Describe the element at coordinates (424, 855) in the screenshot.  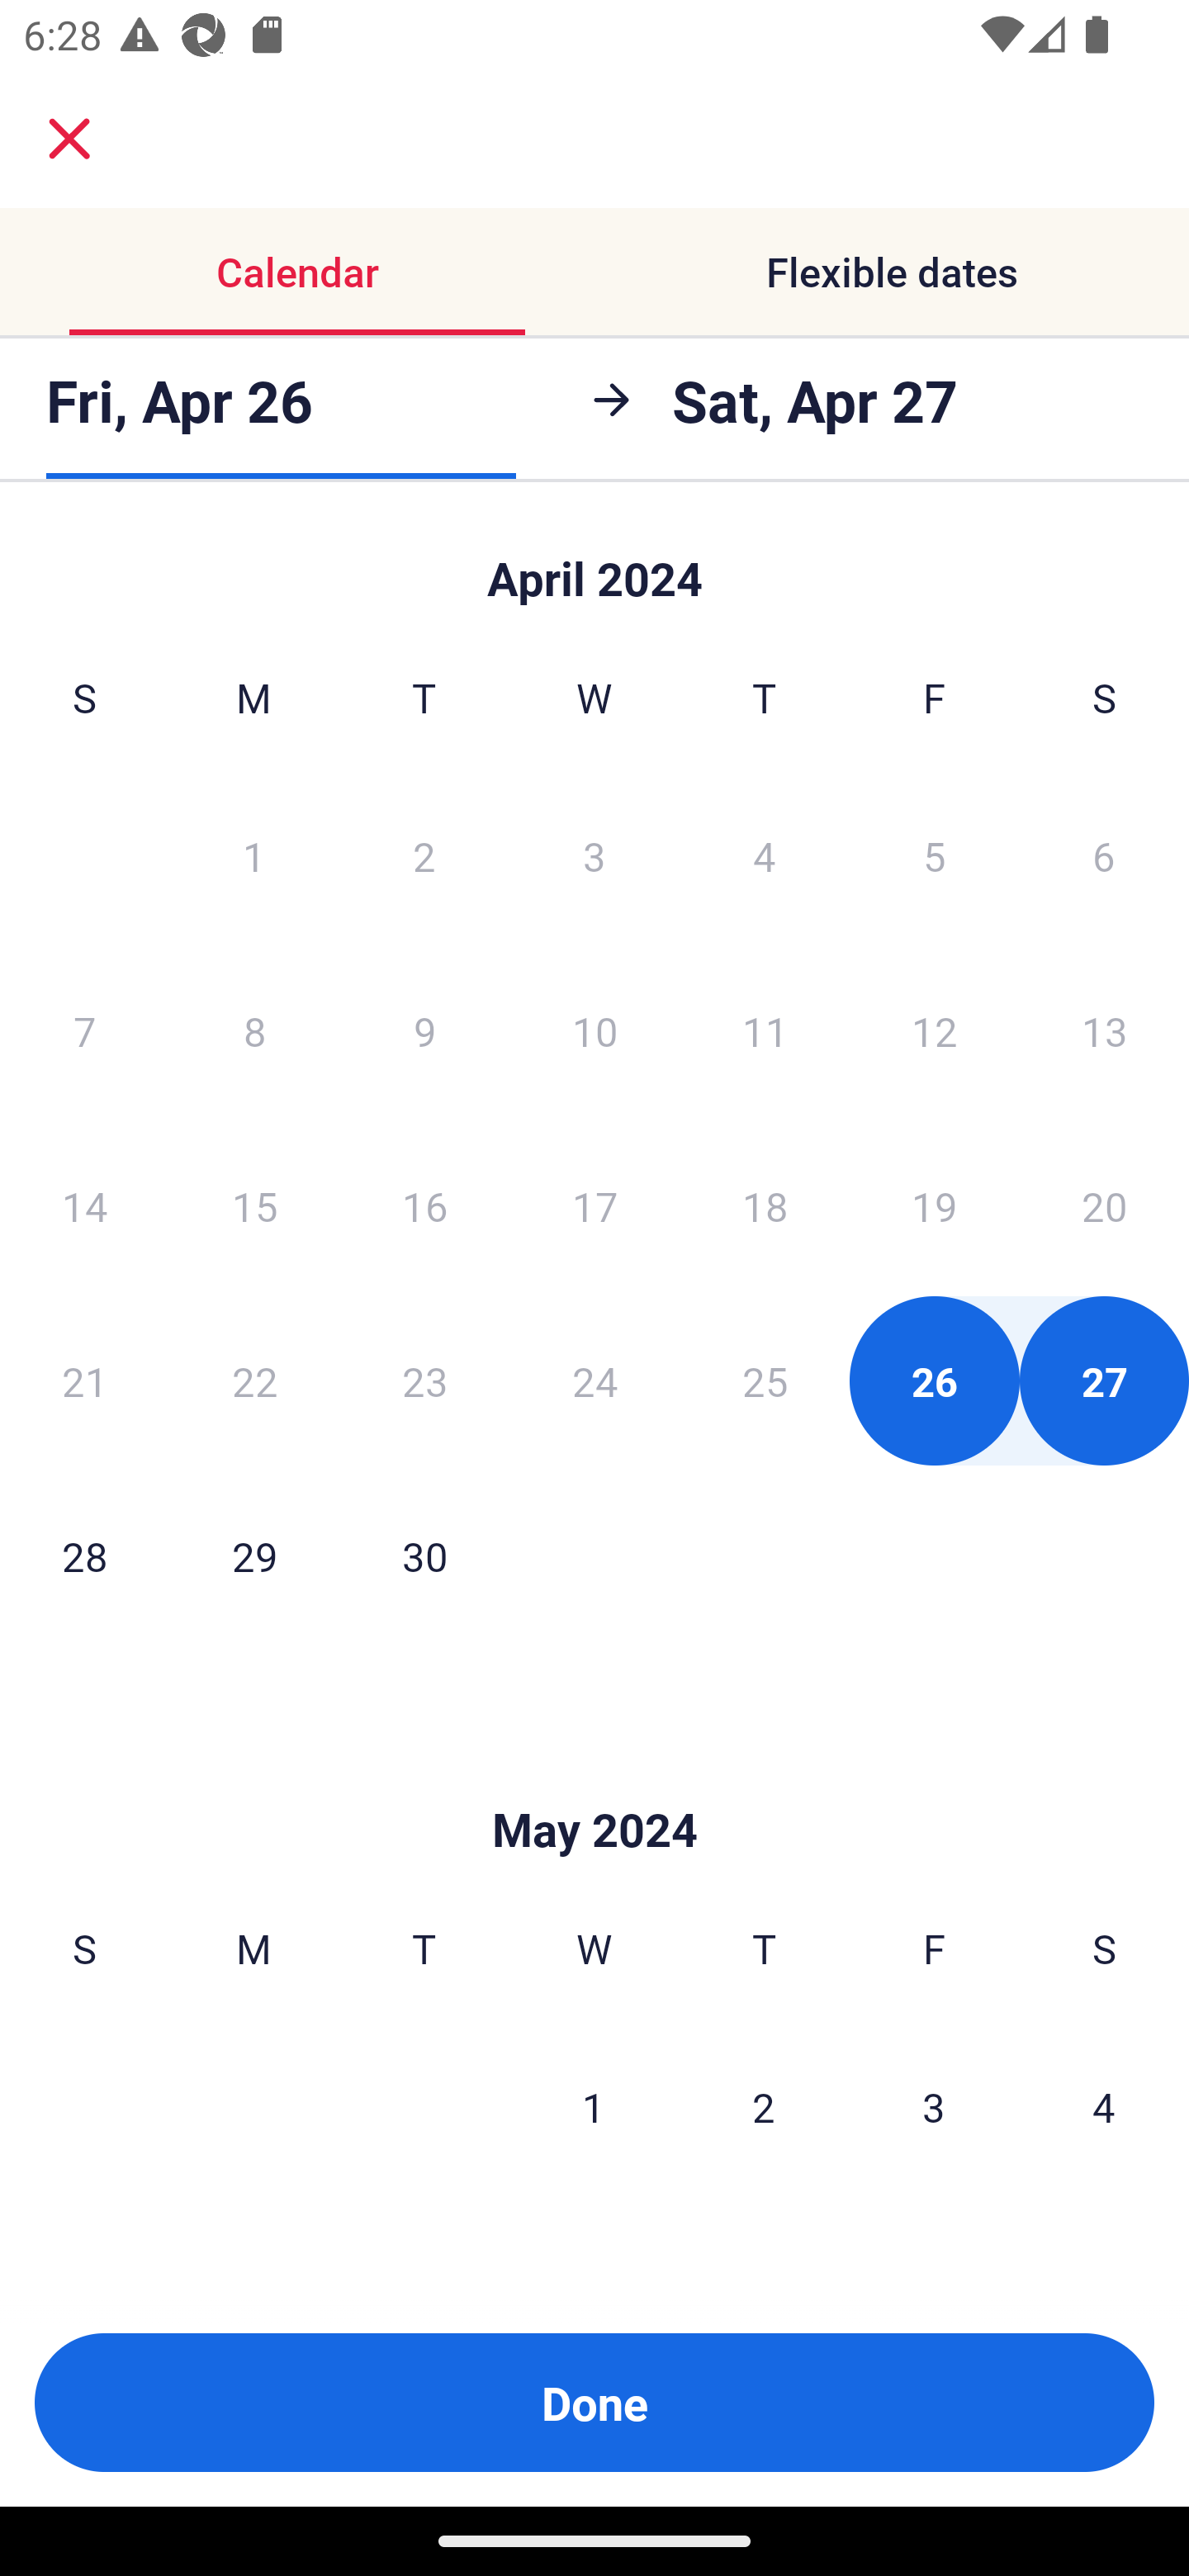
I see `2 Tuesday, April 2, 2024` at that location.